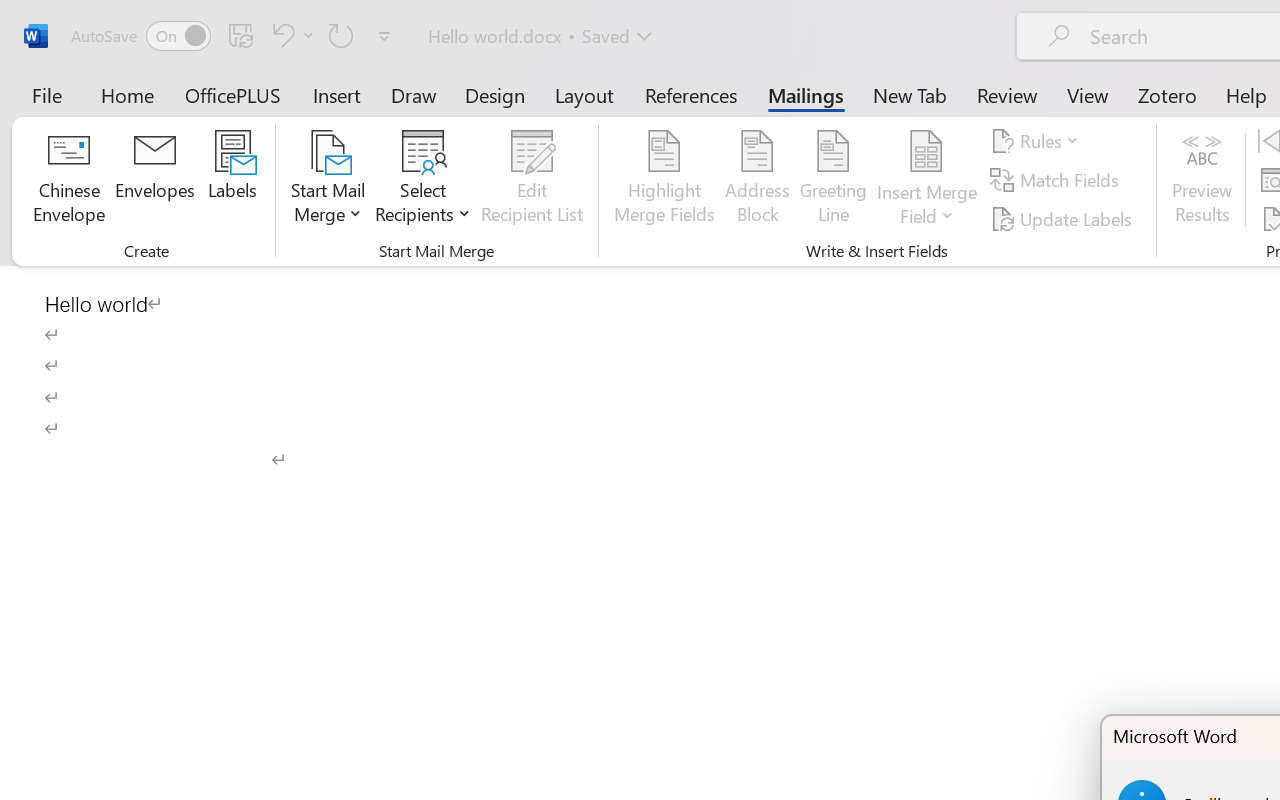  Describe the element at coordinates (690, 94) in the screenshot. I see `References` at that location.